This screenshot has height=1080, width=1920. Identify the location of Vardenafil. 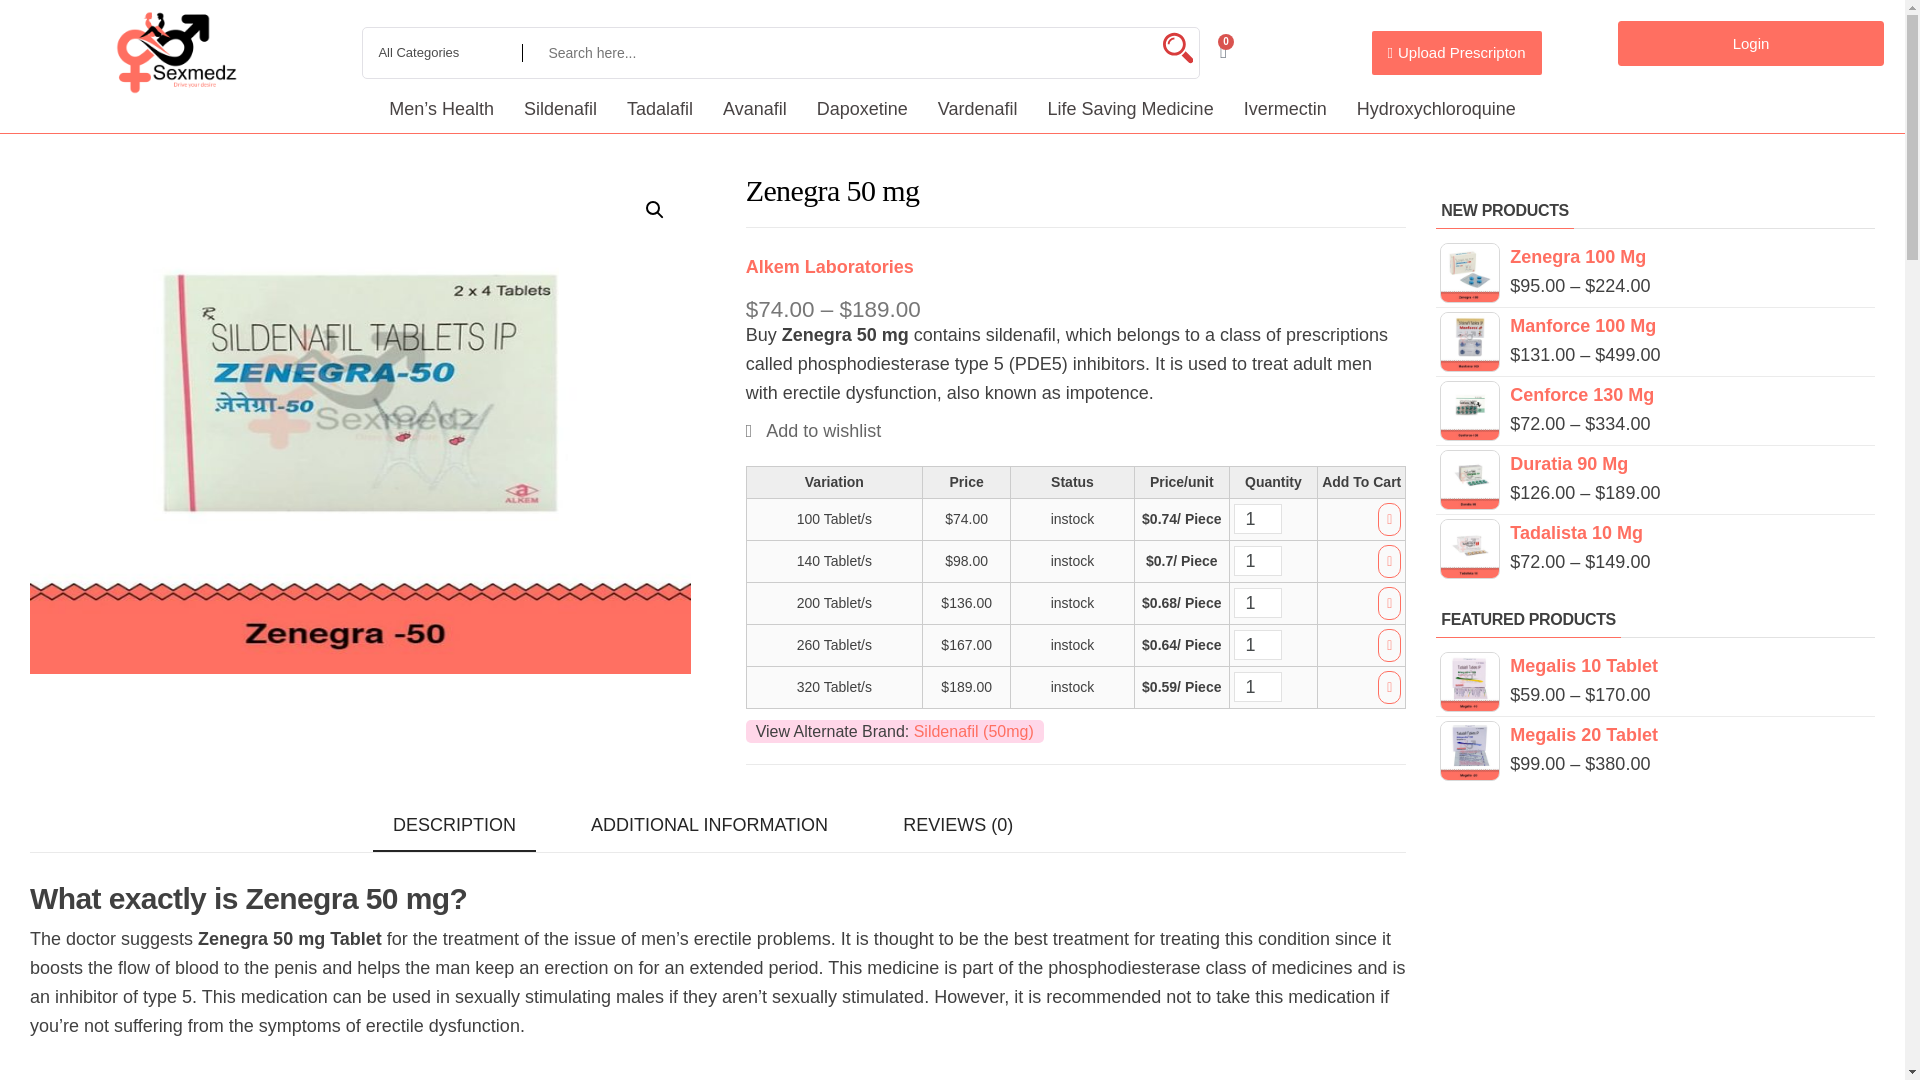
(978, 108).